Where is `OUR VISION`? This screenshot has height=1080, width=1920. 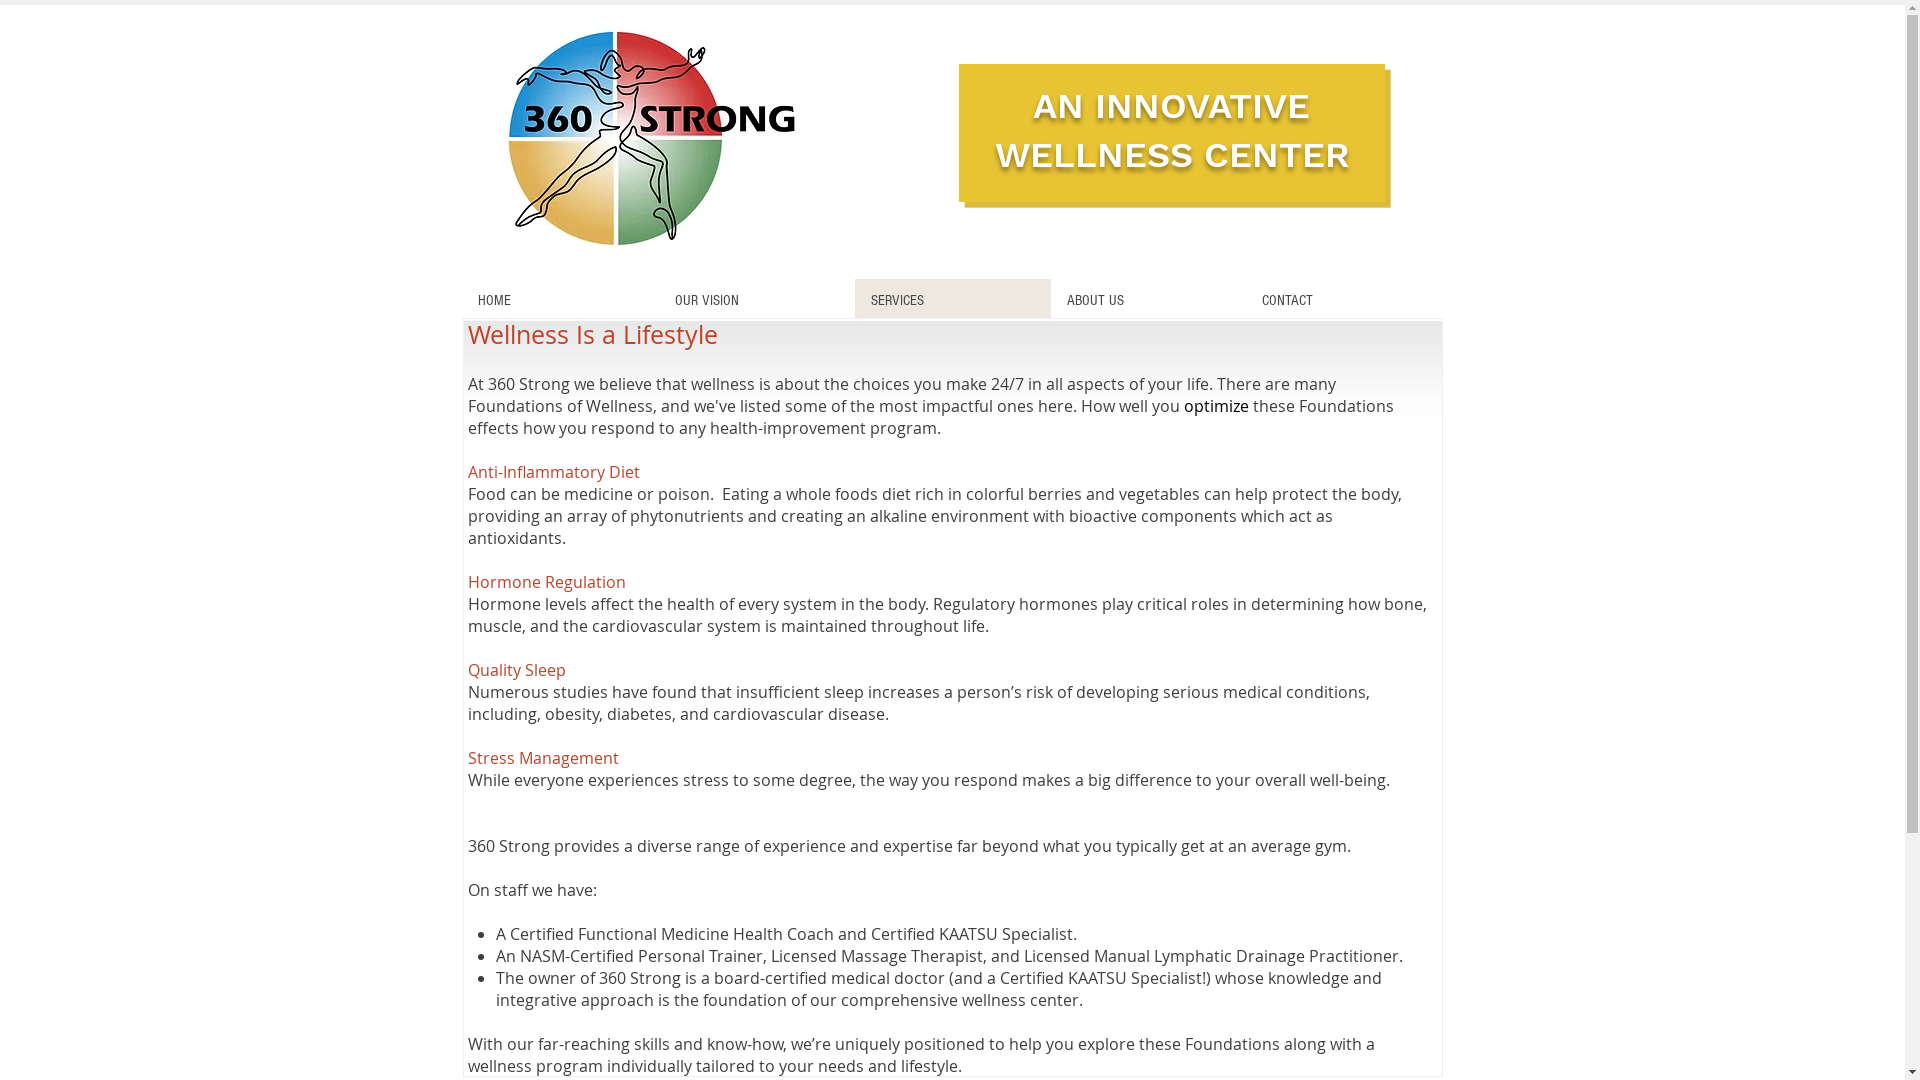
OUR VISION is located at coordinates (756, 301).